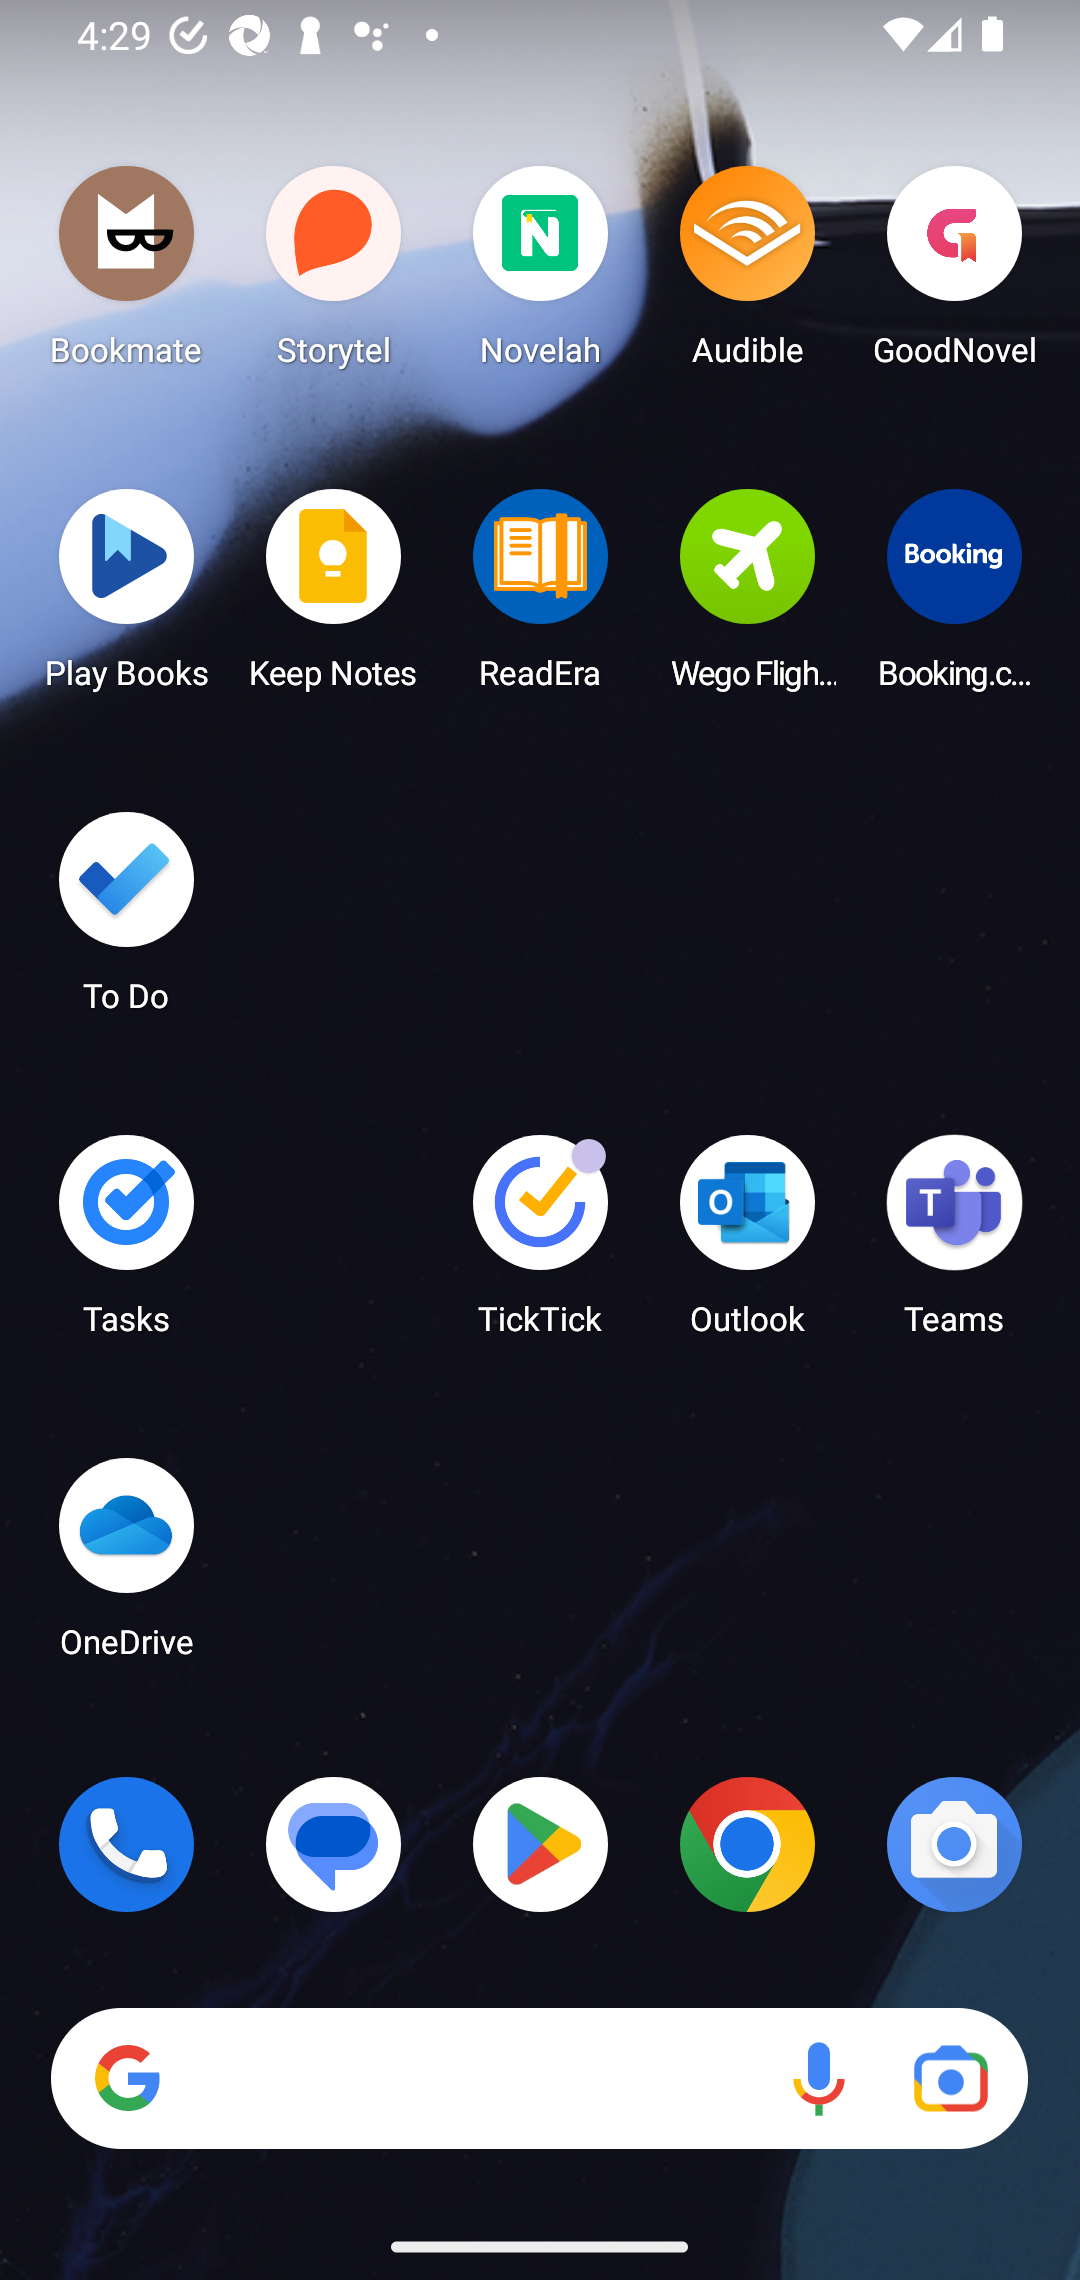  I want to click on Wego Flights & Hotels, so click(747, 597).